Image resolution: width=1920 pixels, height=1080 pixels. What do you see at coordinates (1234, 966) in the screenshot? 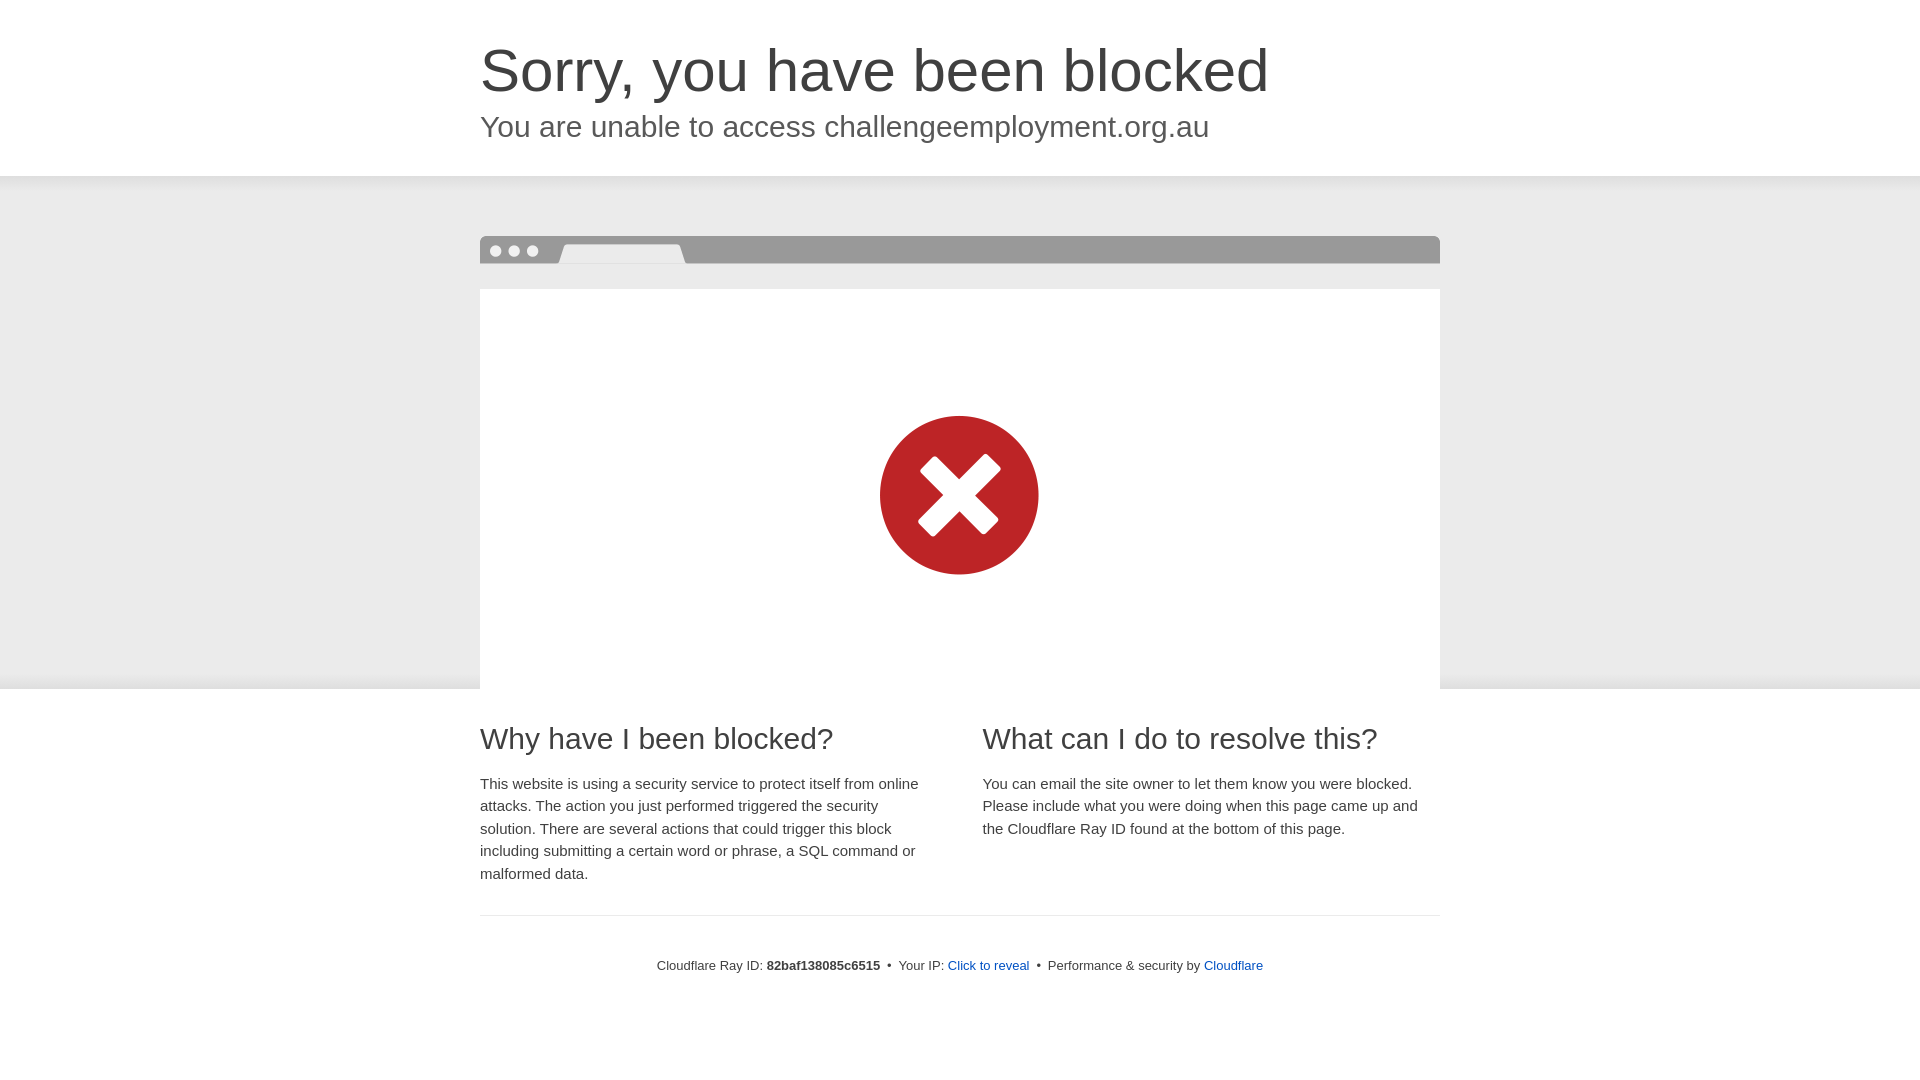
I see `Cloudflare` at bounding box center [1234, 966].